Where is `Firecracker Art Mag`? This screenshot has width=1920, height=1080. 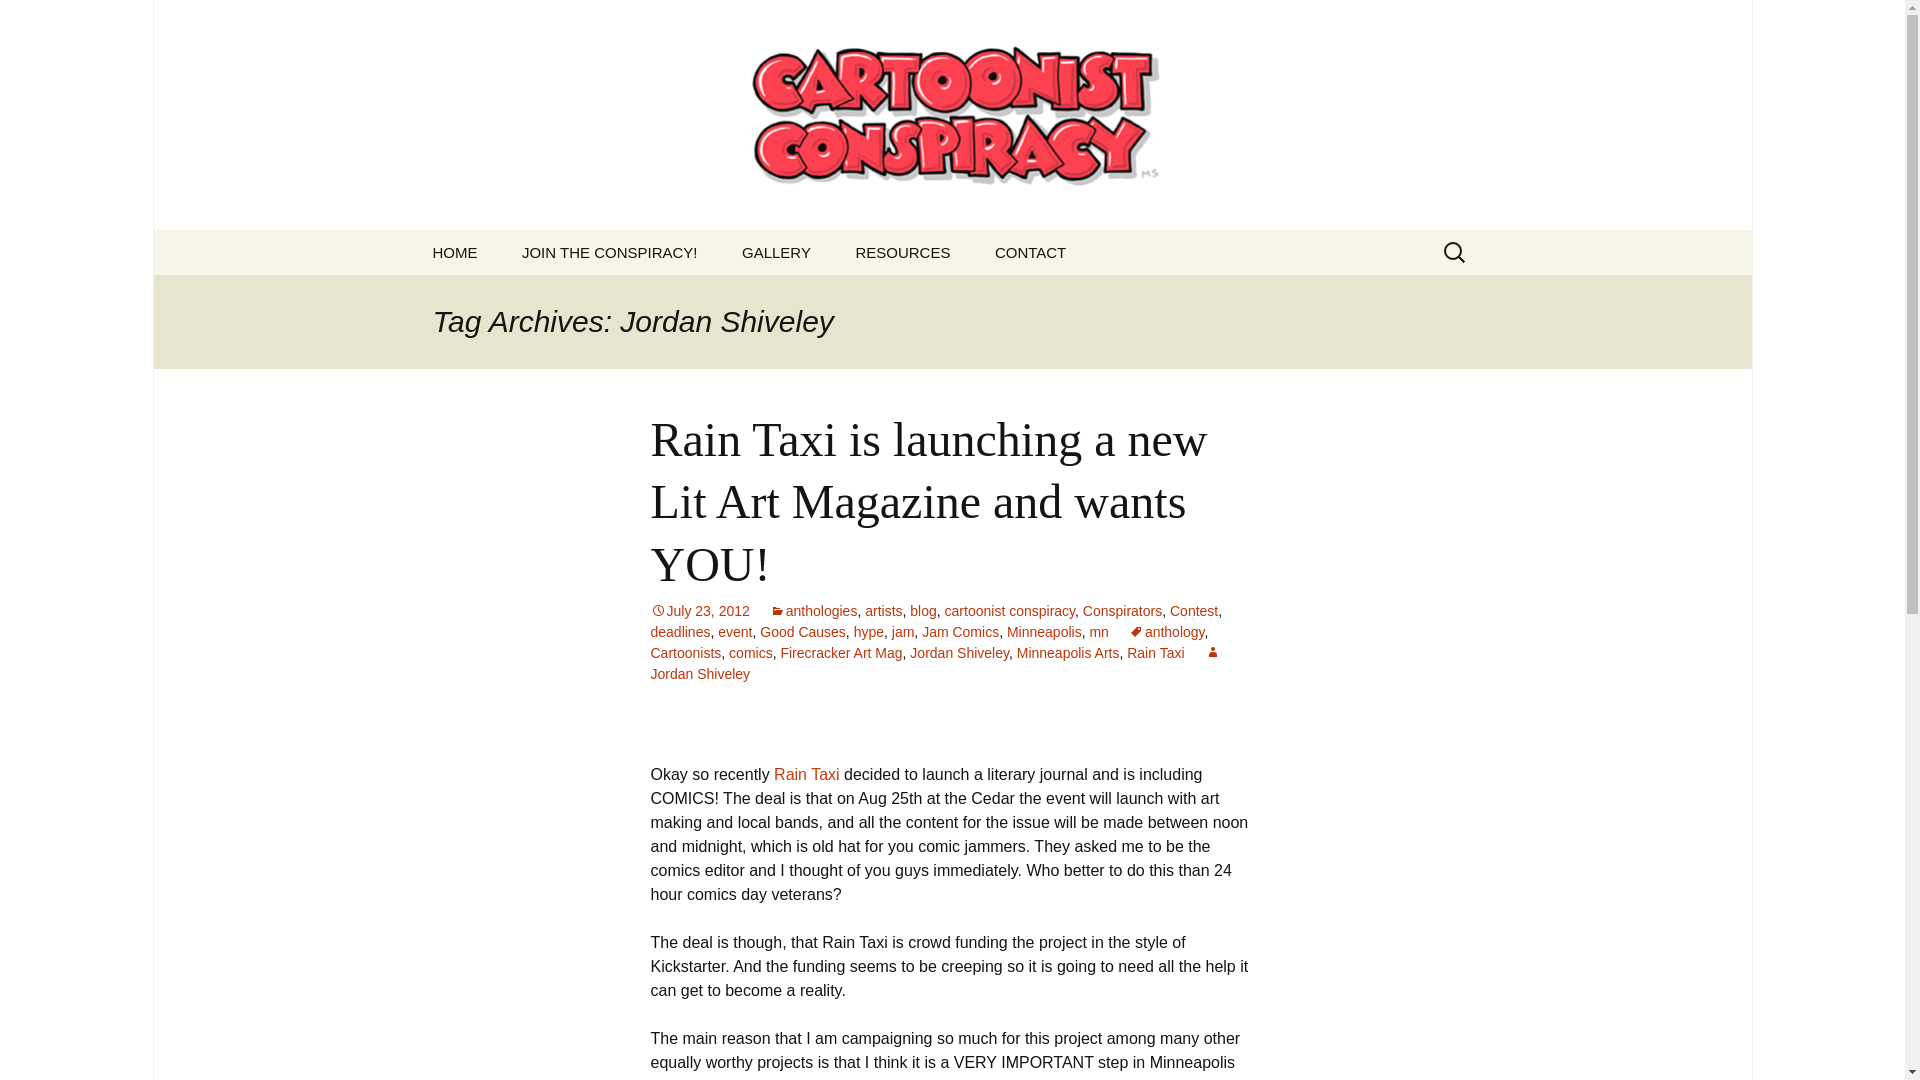
Firecracker Art Mag is located at coordinates (840, 652).